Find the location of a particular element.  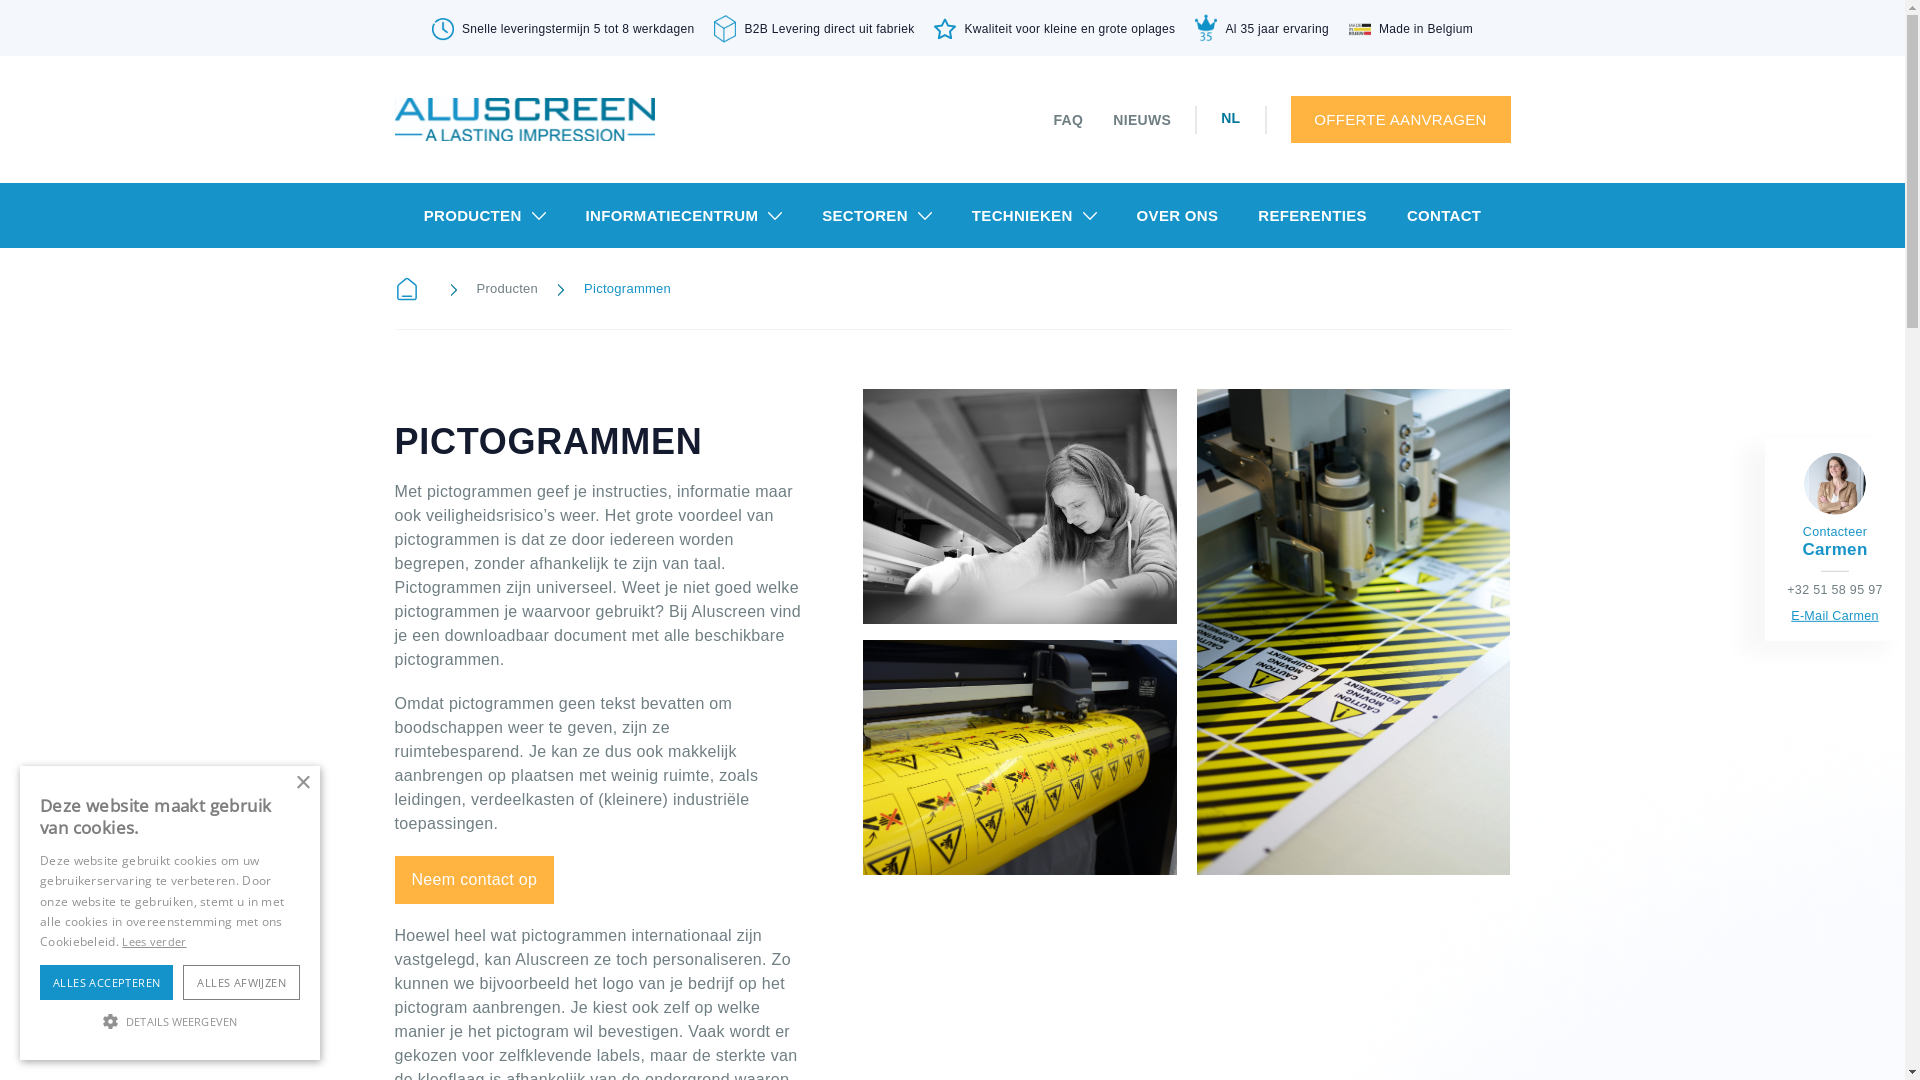

logo is located at coordinates (524, 120).